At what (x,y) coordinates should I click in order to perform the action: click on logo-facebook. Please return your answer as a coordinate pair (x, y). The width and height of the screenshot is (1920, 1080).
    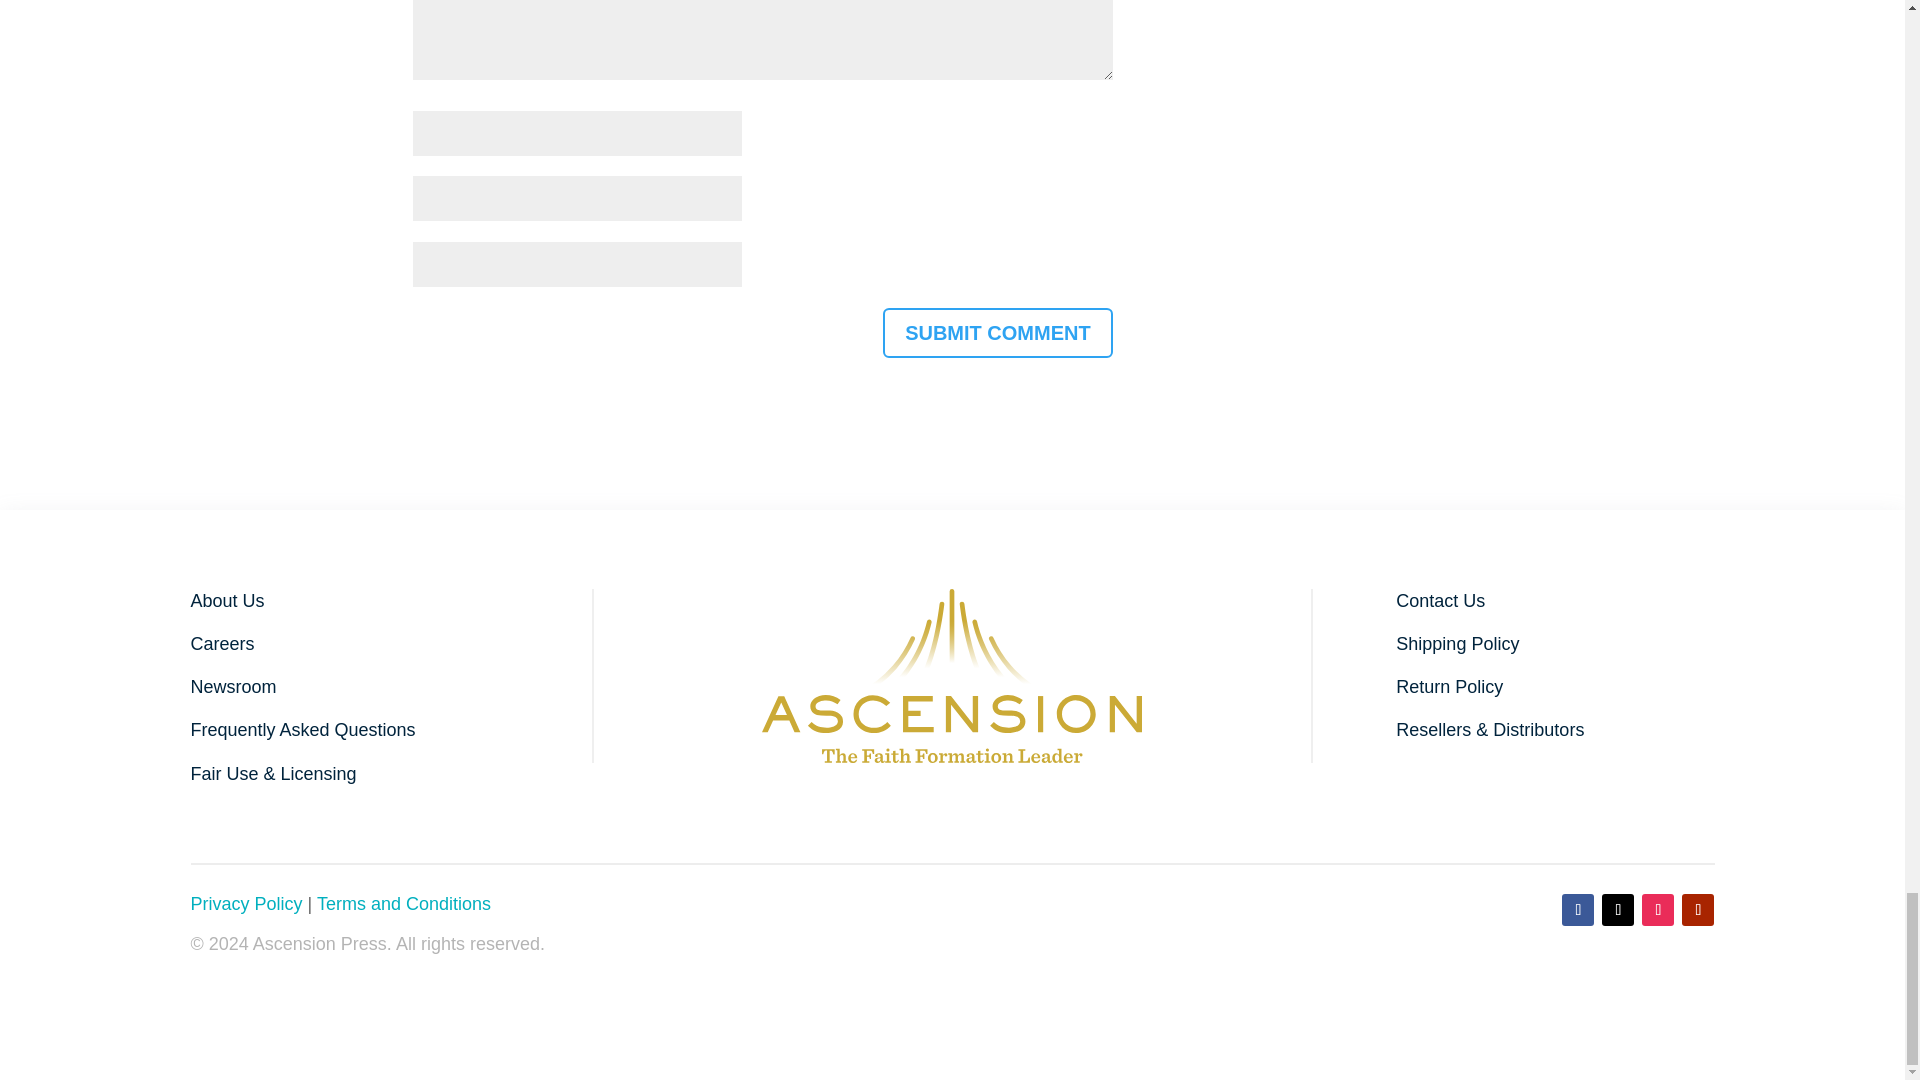
    Looking at the image, I should click on (952, 675).